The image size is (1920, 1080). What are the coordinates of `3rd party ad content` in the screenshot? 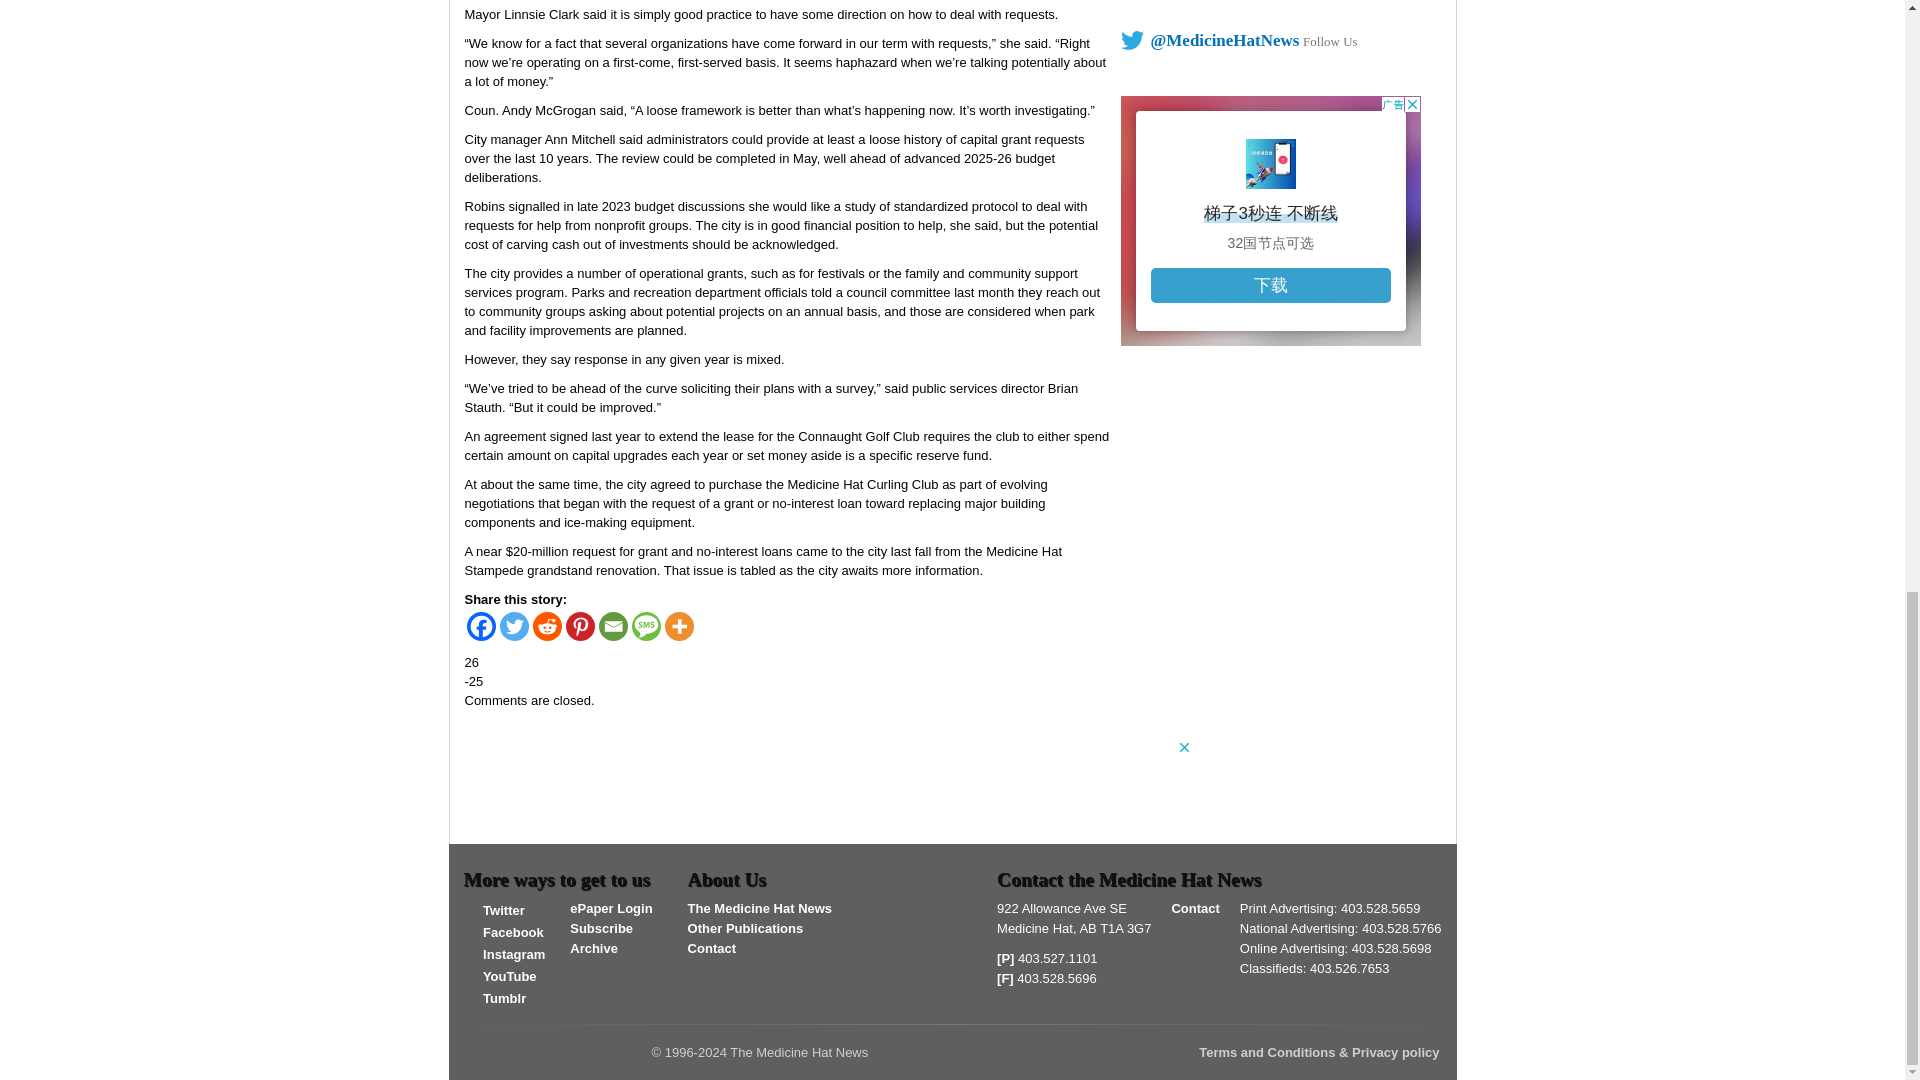 It's located at (1270, 220).